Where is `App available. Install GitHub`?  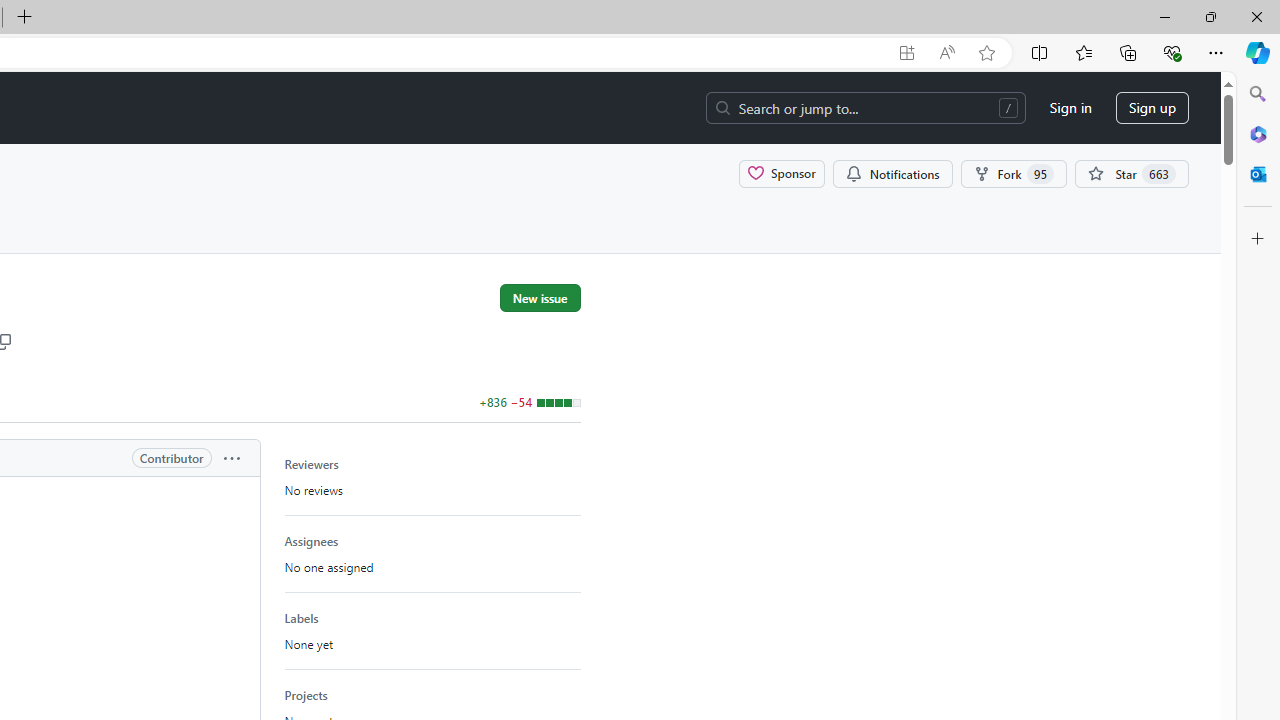 App available. Install GitHub is located at coordinates (906, 53).